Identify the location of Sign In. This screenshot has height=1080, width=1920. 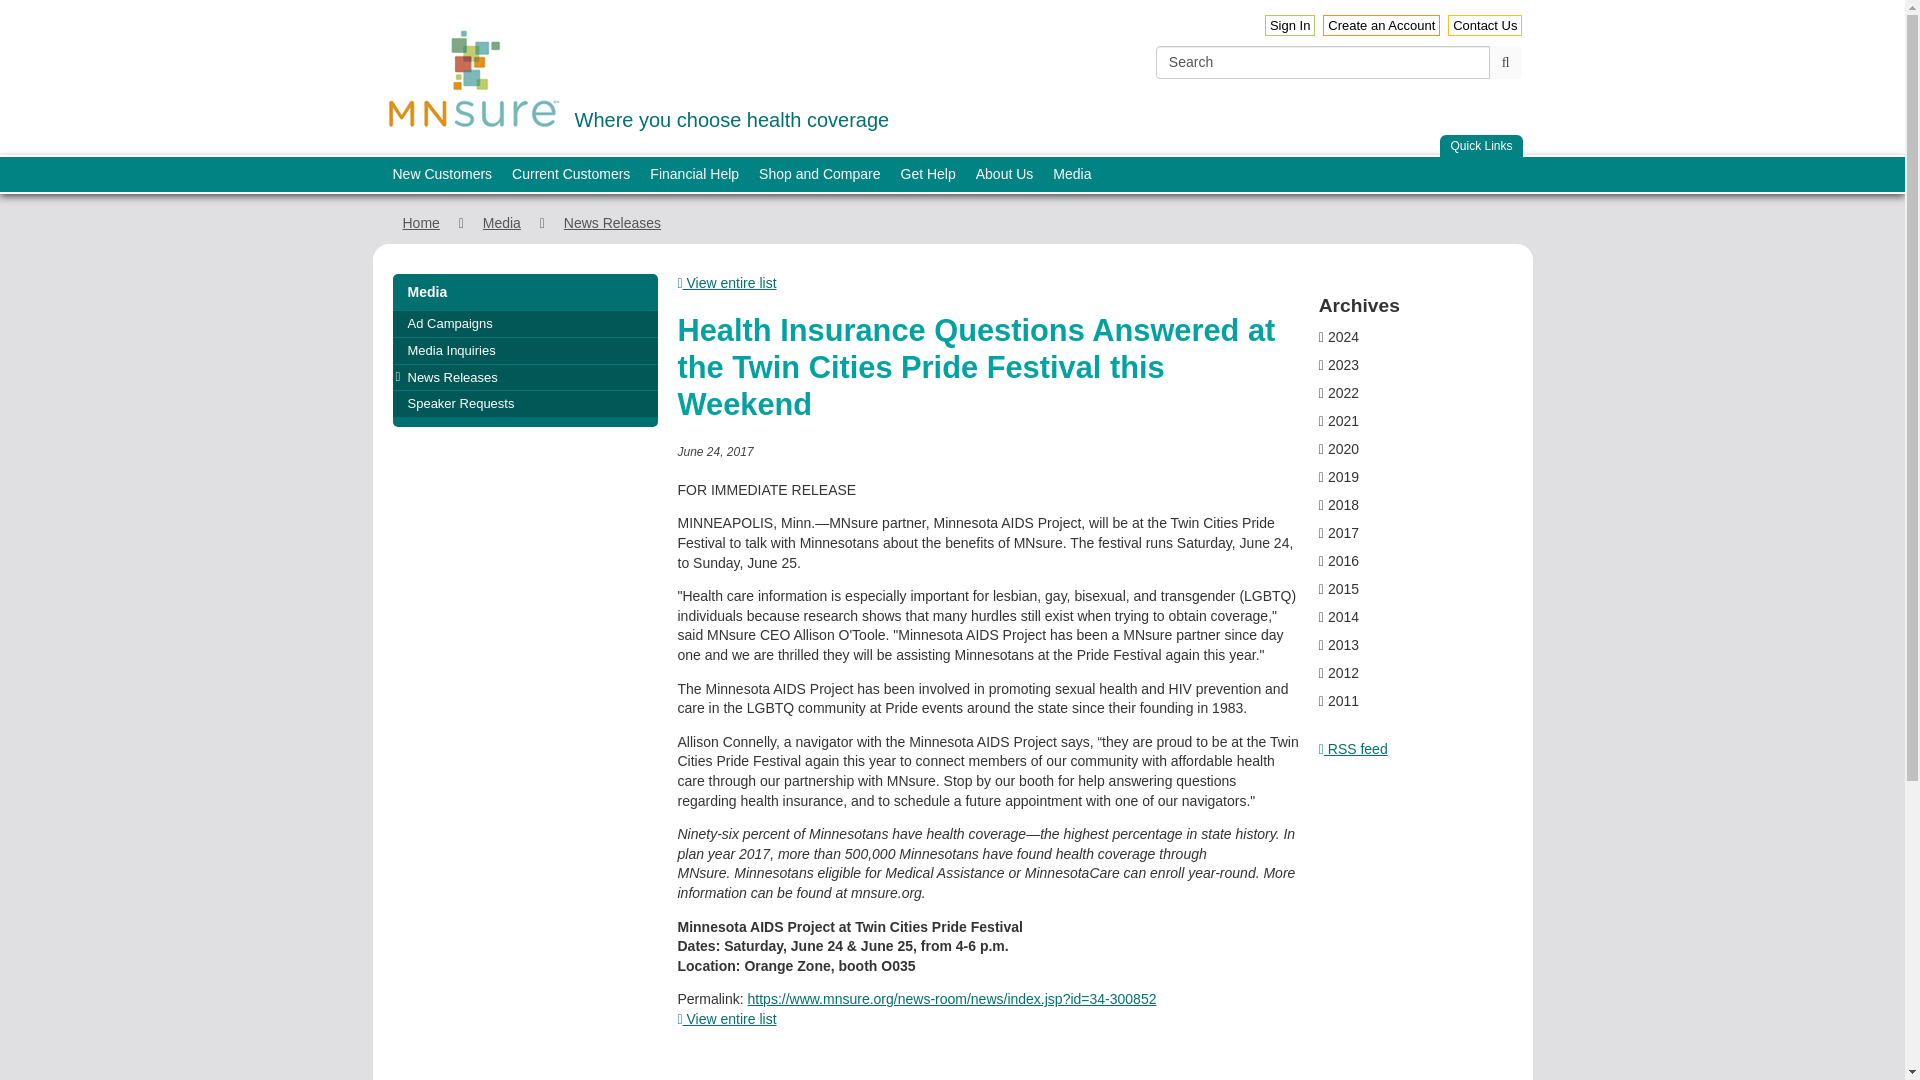
(442, 174).